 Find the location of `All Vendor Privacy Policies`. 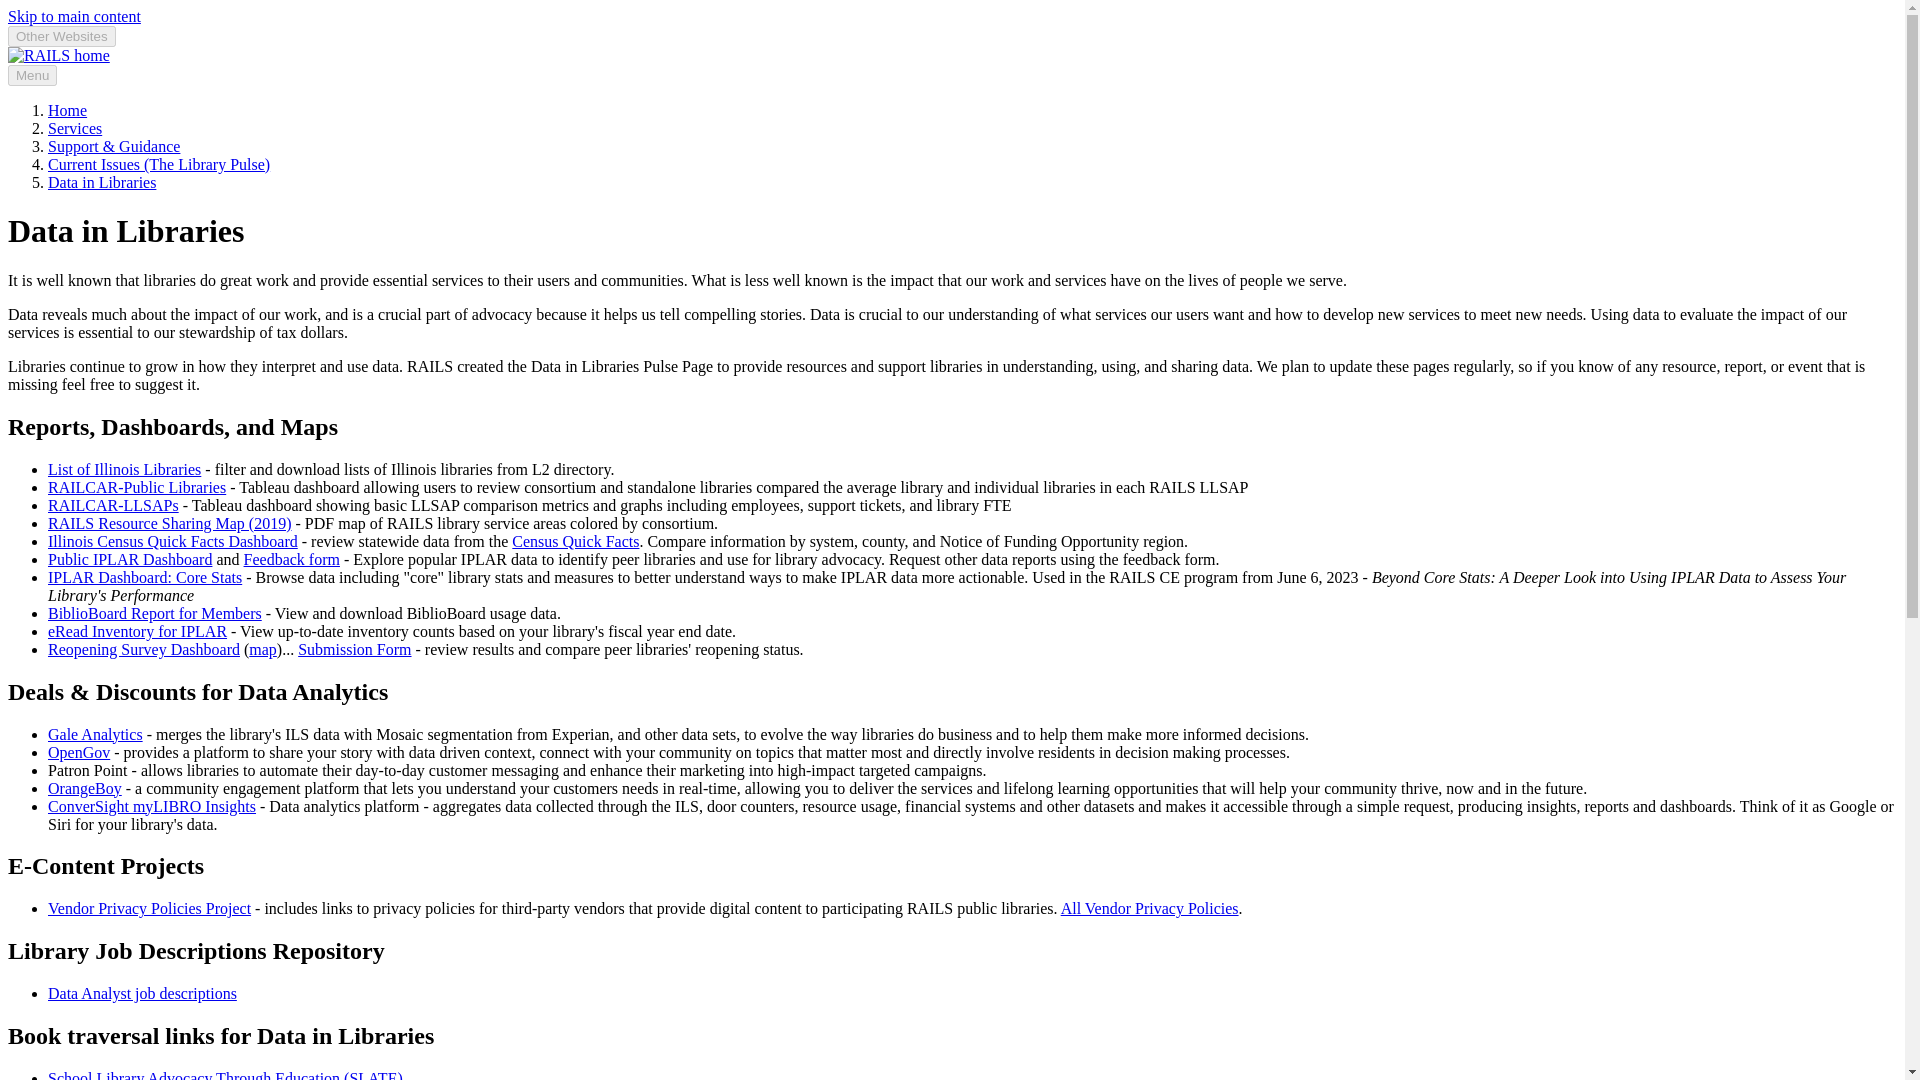

All Vendor Privacy Policies is located at coordinates (1150, 908).